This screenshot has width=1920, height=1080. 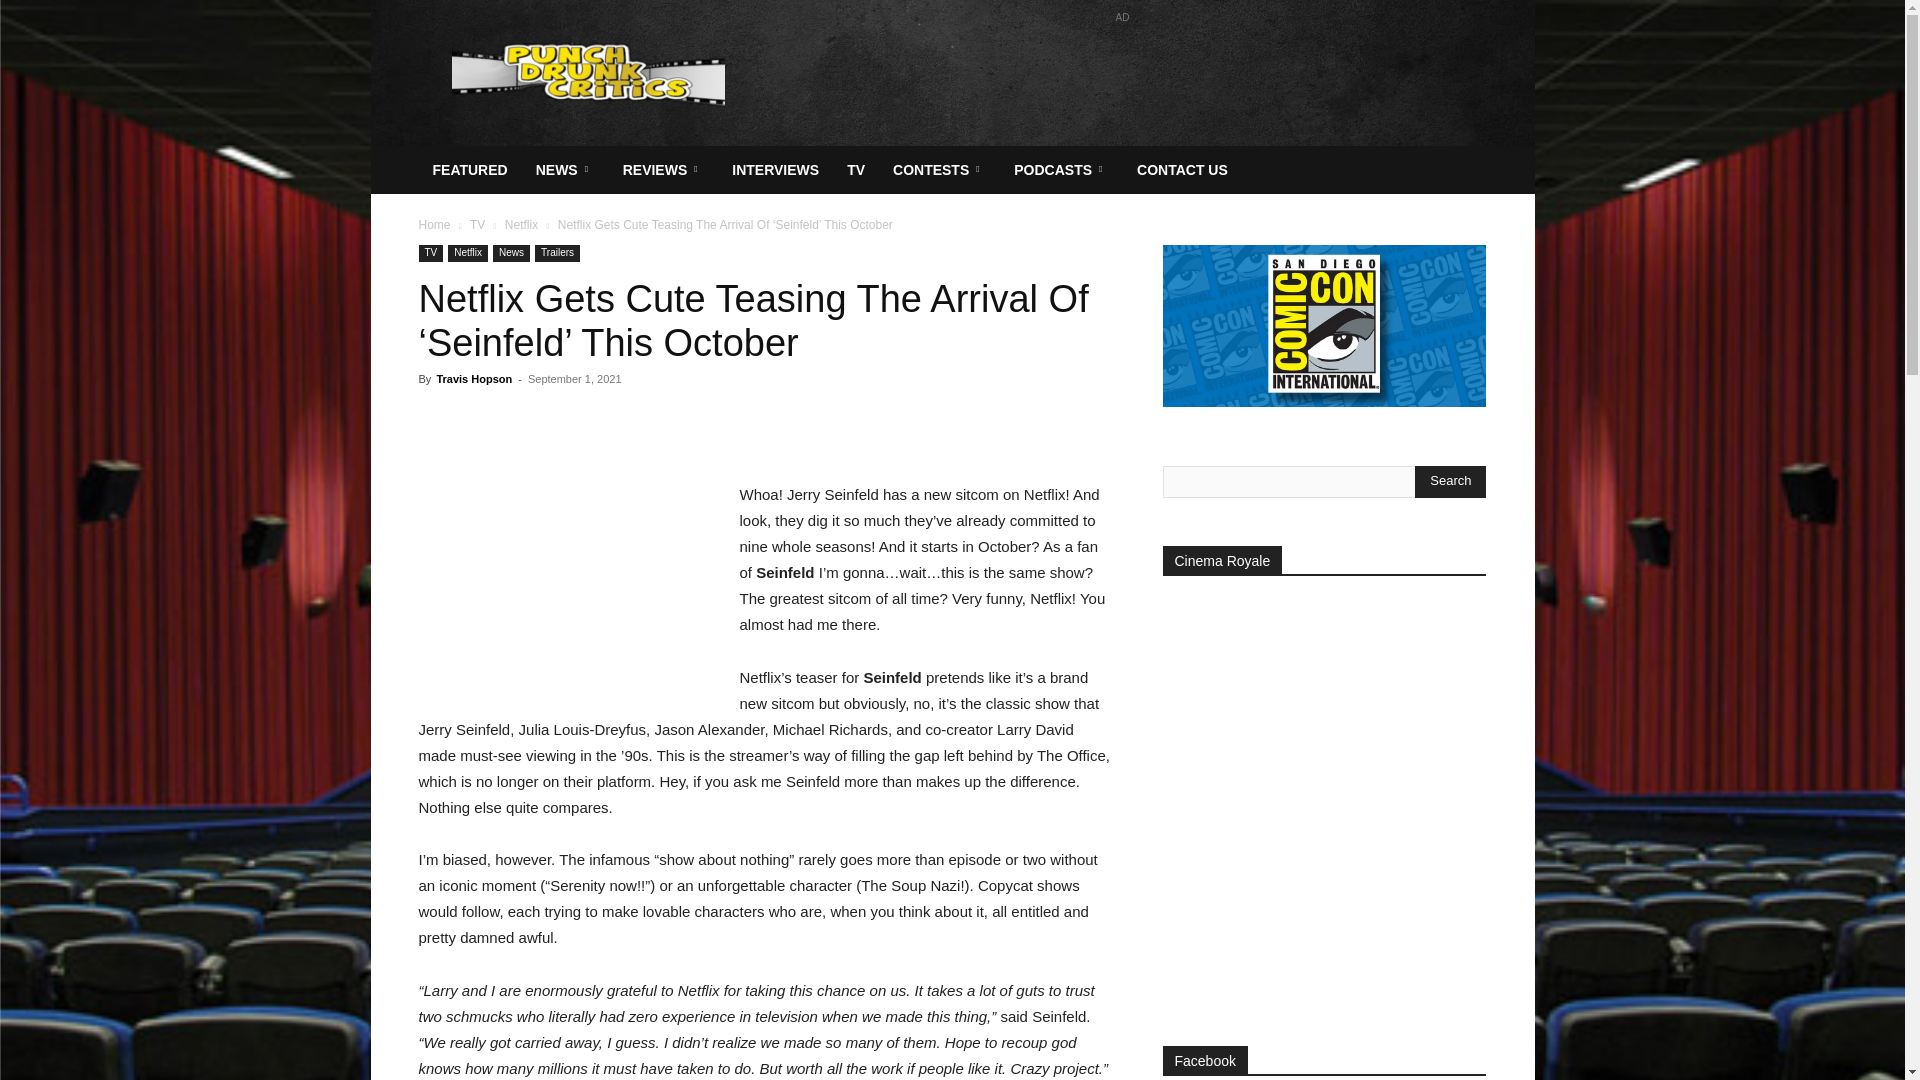 What do you see at coordinates (478, 225) in the screenshot?
I see `View all posts in TV` at bounding box center [478, 225].